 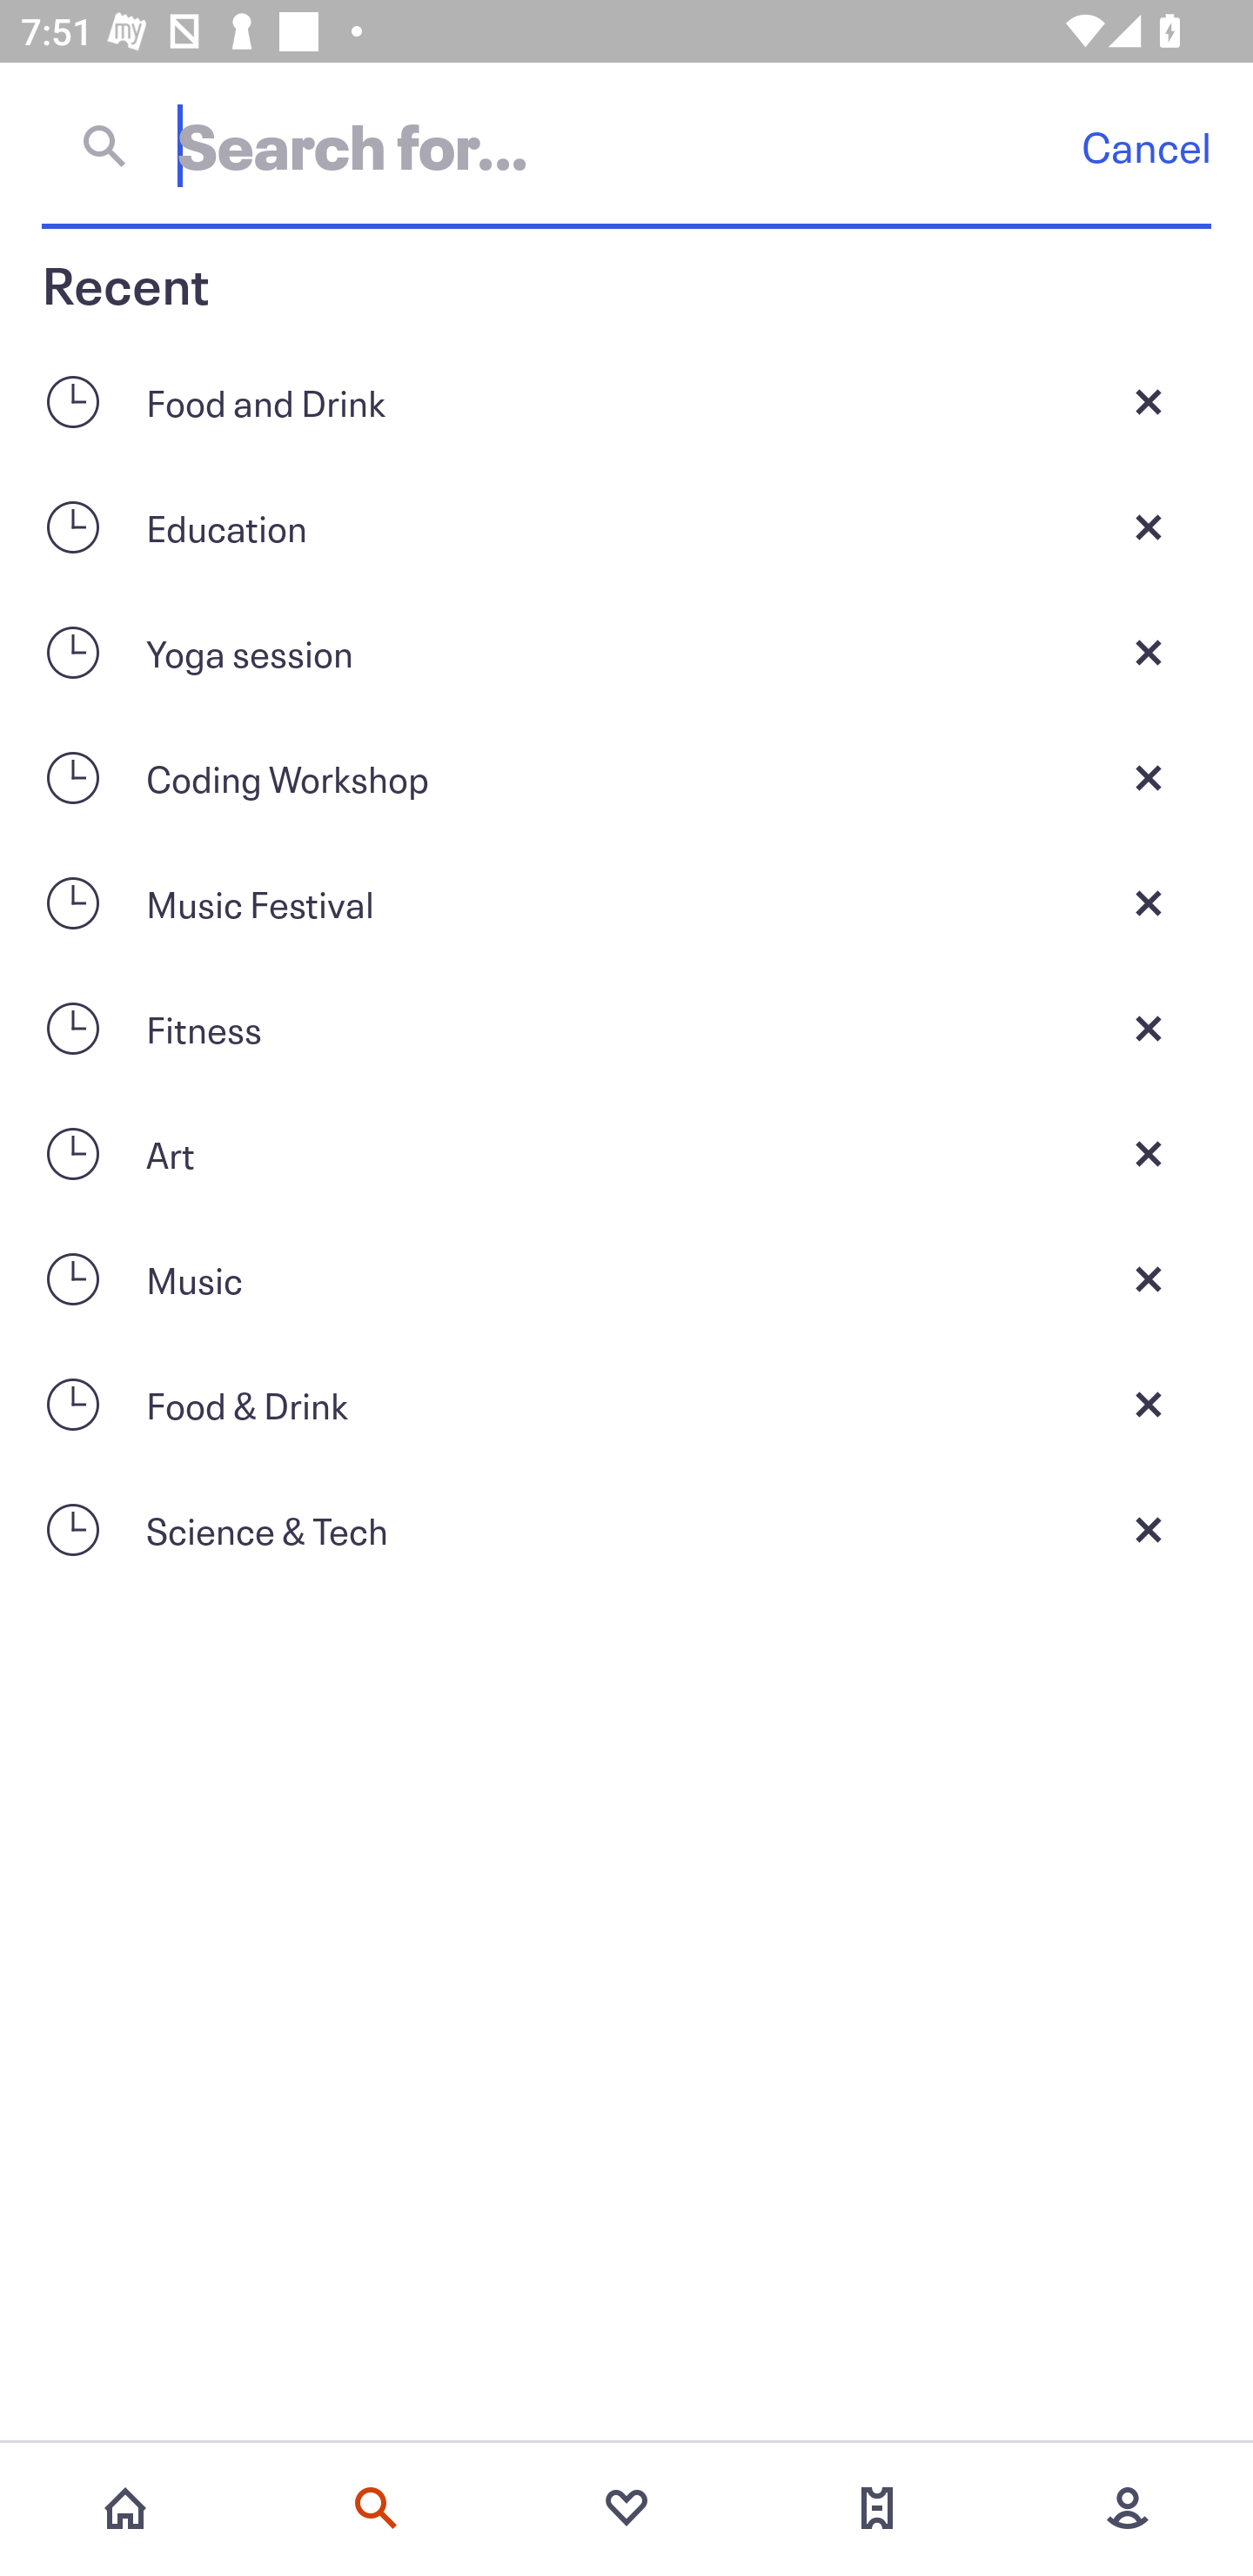 What do you see at coordinates (626, 1279) in the screenshot?
I see `Music Close current screen` at bounding box center [626, 1279].